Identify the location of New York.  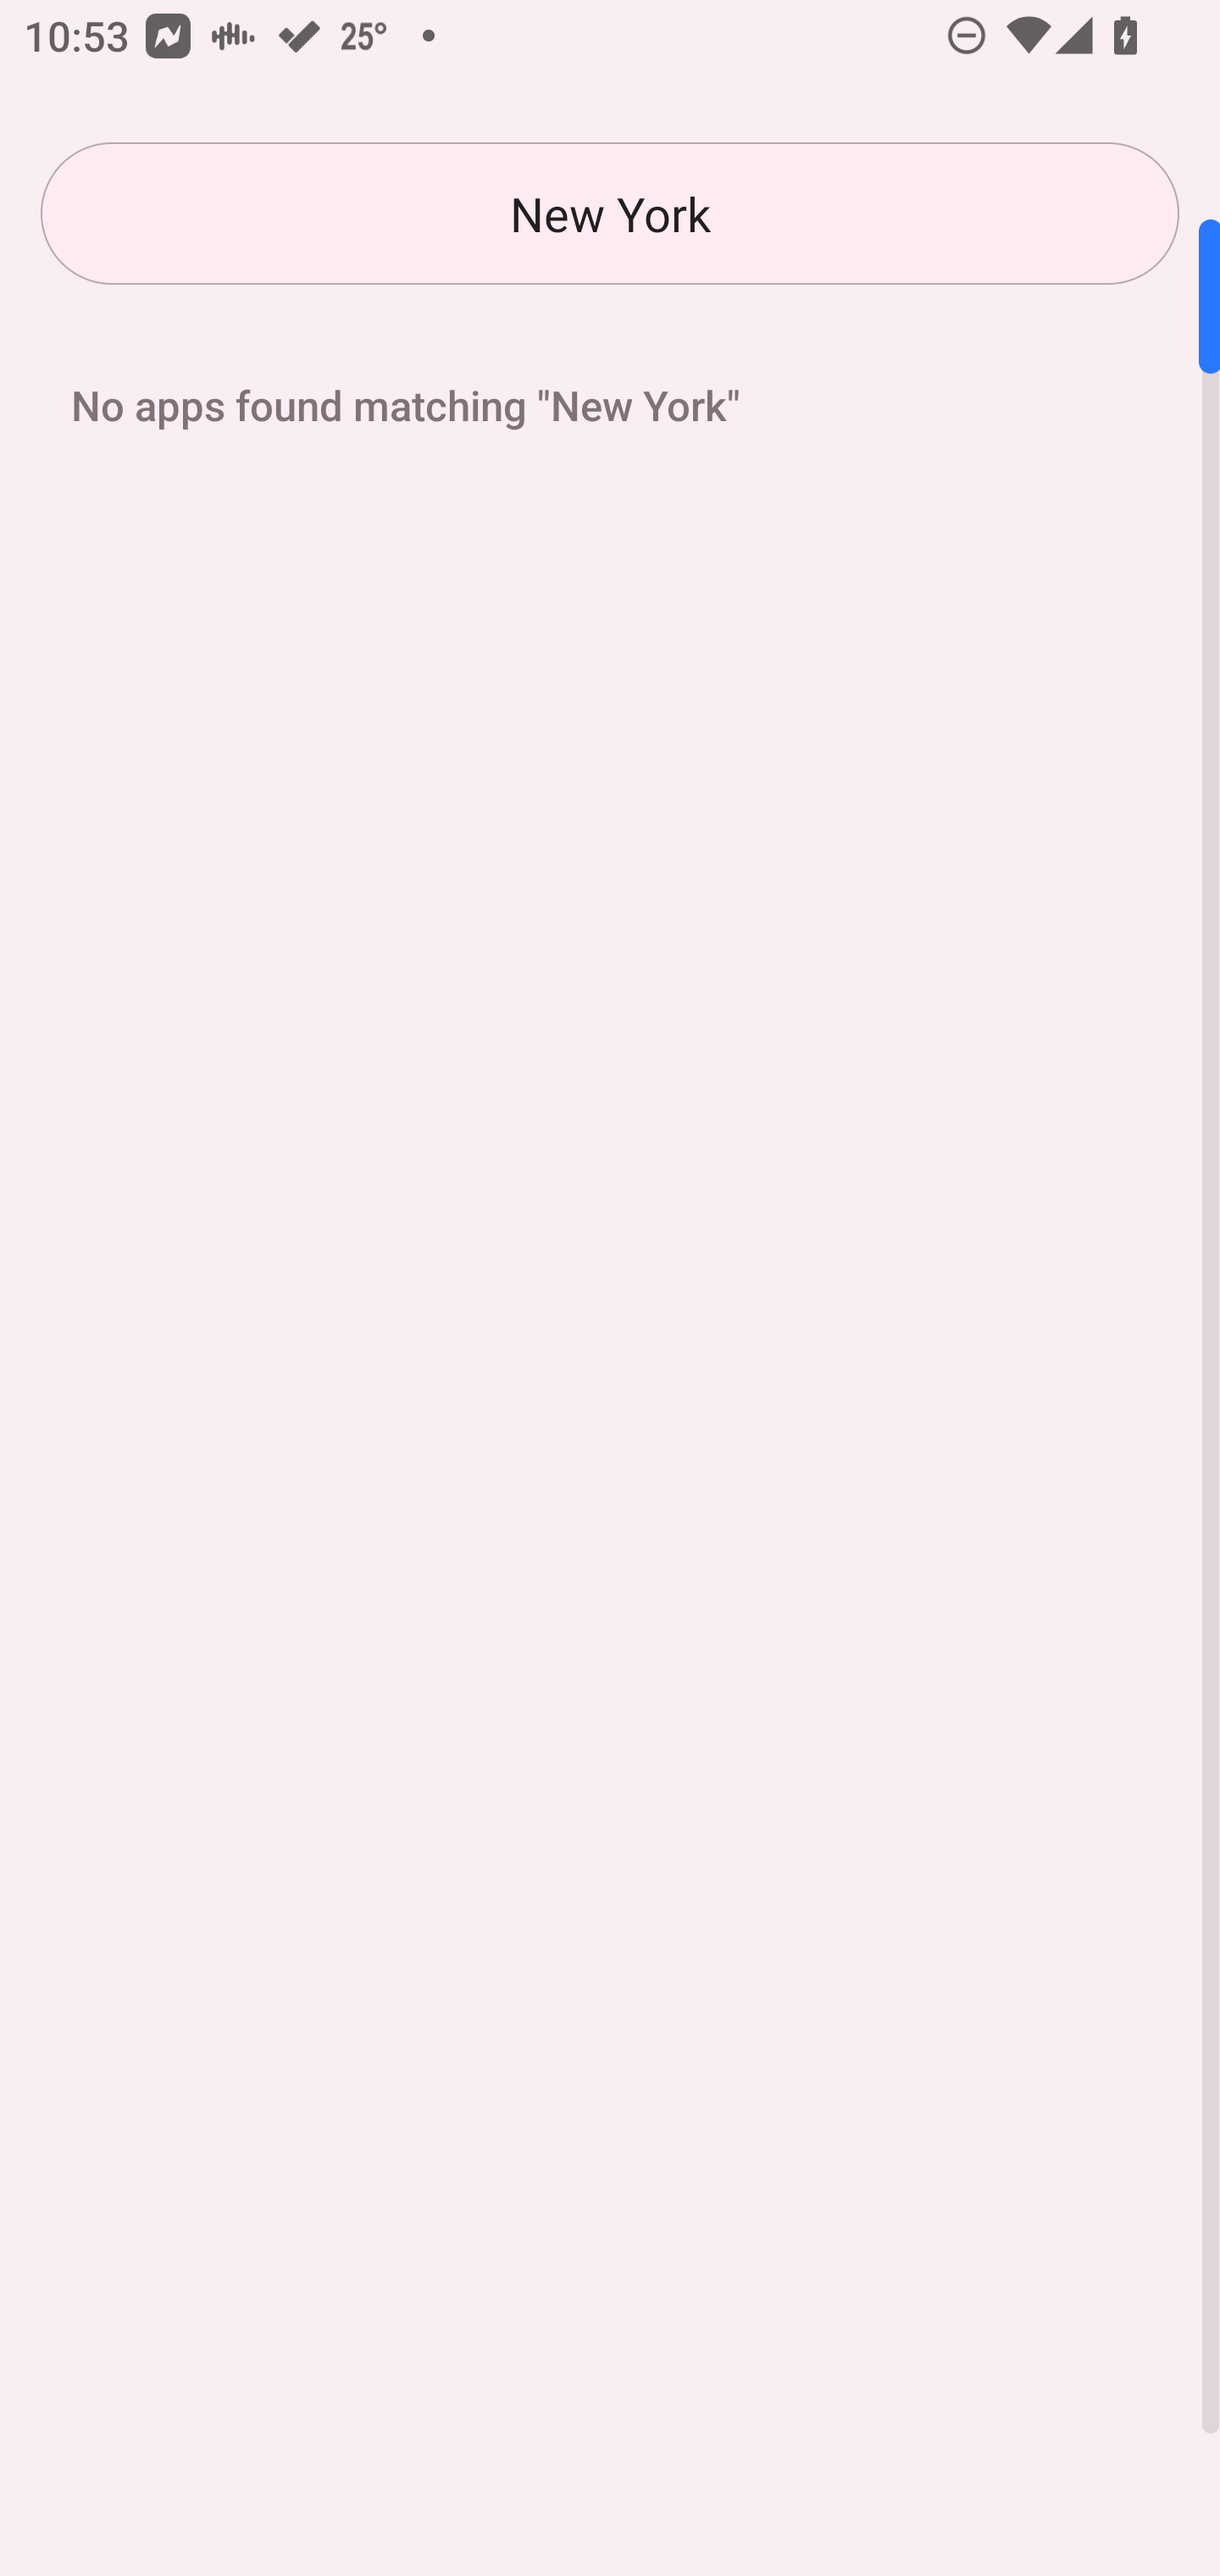
(610, 214).